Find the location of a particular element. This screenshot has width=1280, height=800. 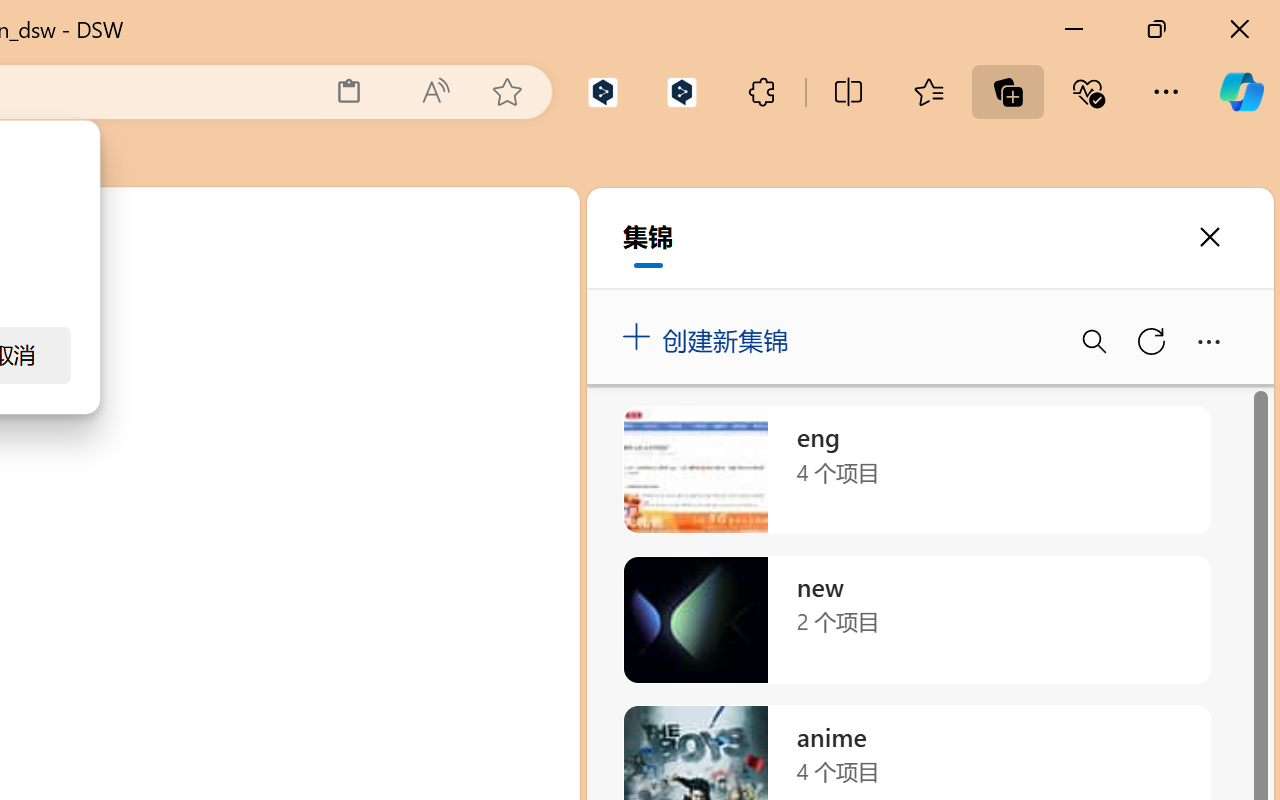

Toggle Primary Side Bar (Ctrl+B) is located at coordinates (1108, 294).